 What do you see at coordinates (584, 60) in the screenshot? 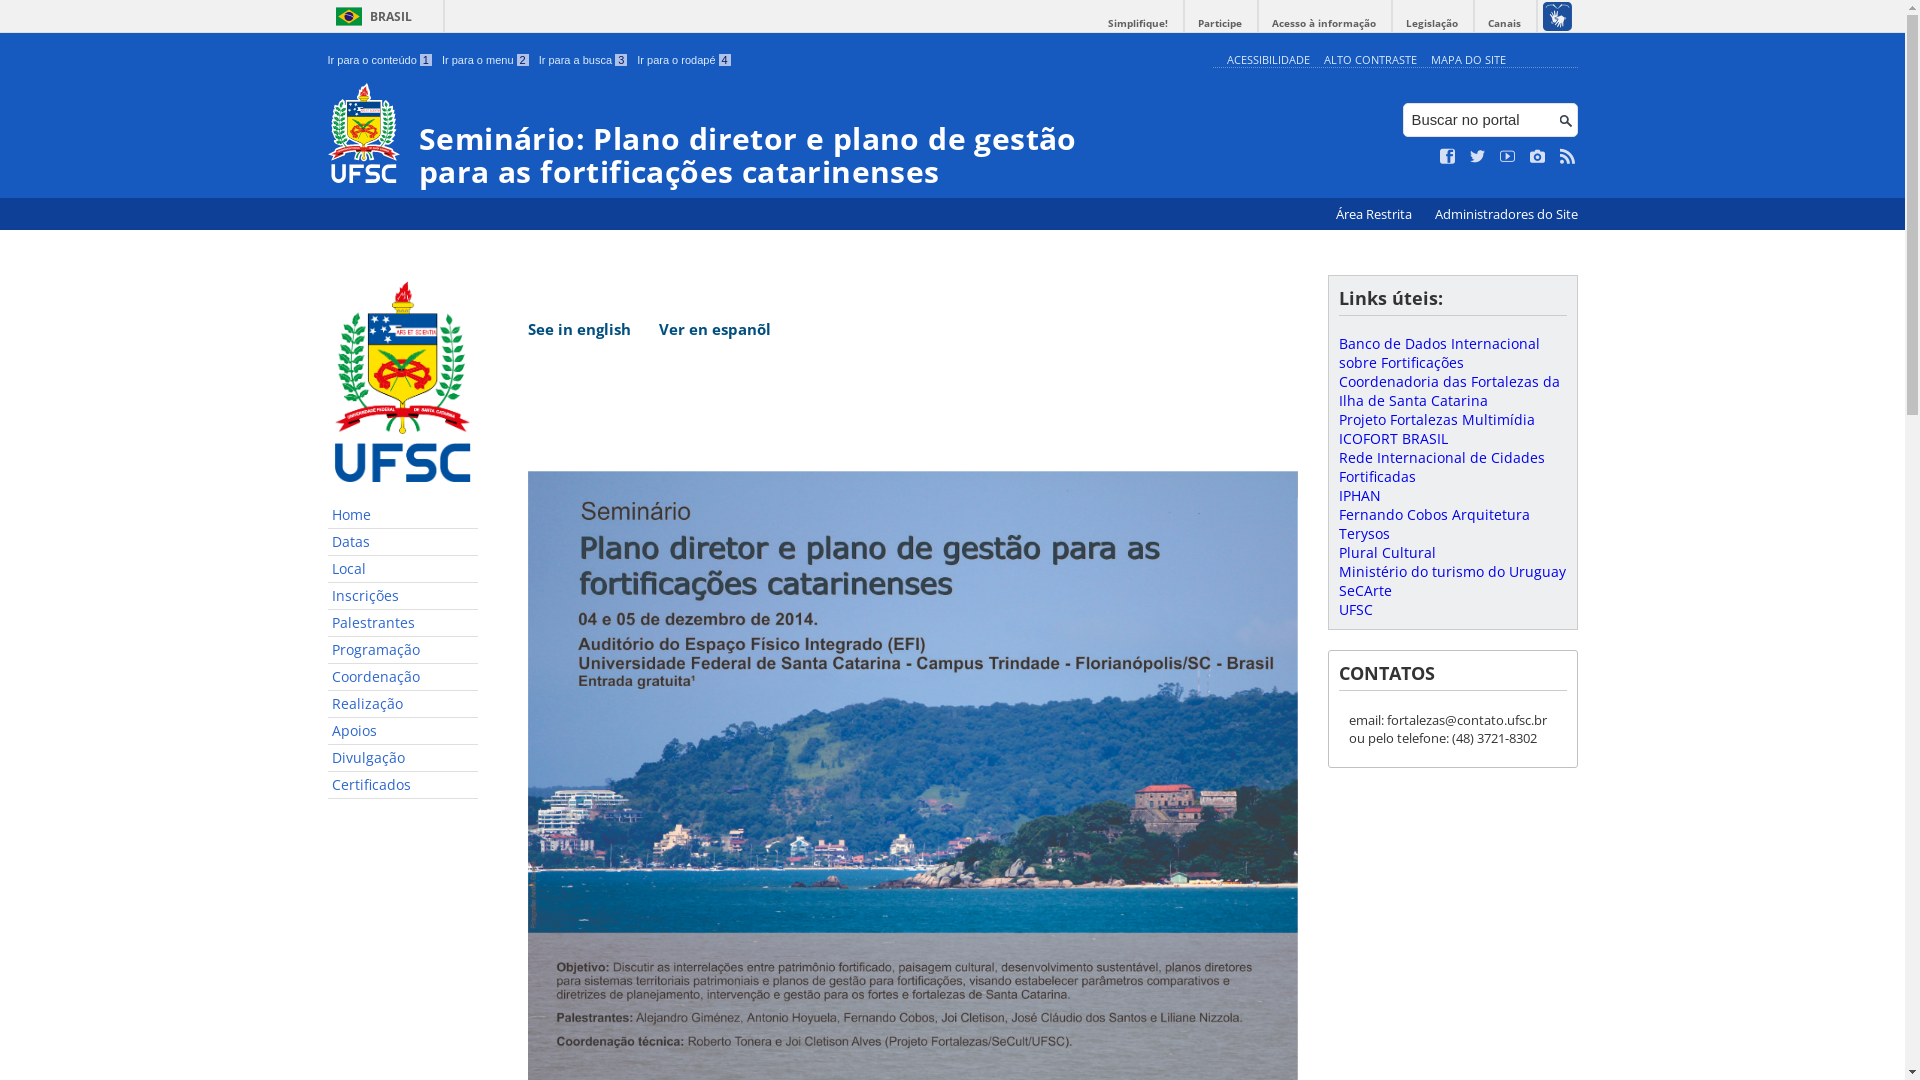
I see `Ir para a busca 3` at bounding box center [584, 60].